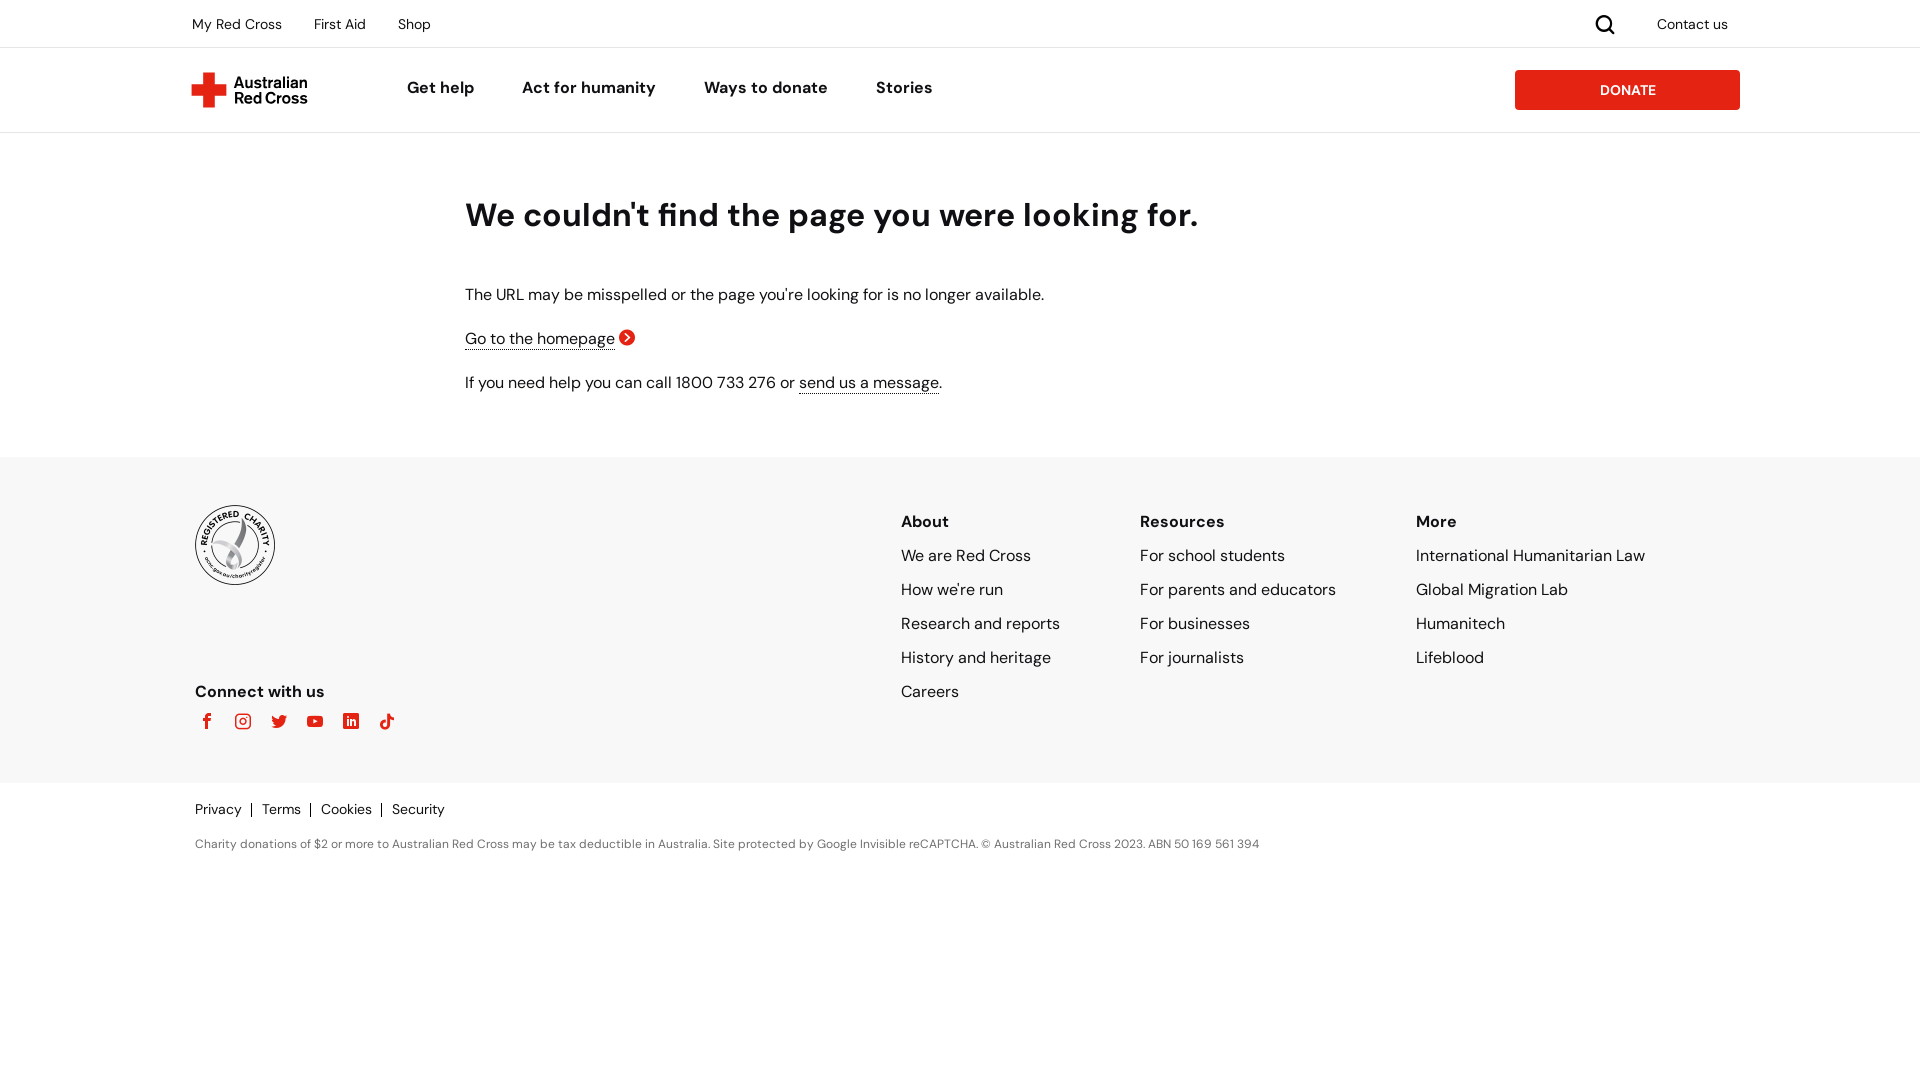  I want to click on Get help, so click(440, 90).